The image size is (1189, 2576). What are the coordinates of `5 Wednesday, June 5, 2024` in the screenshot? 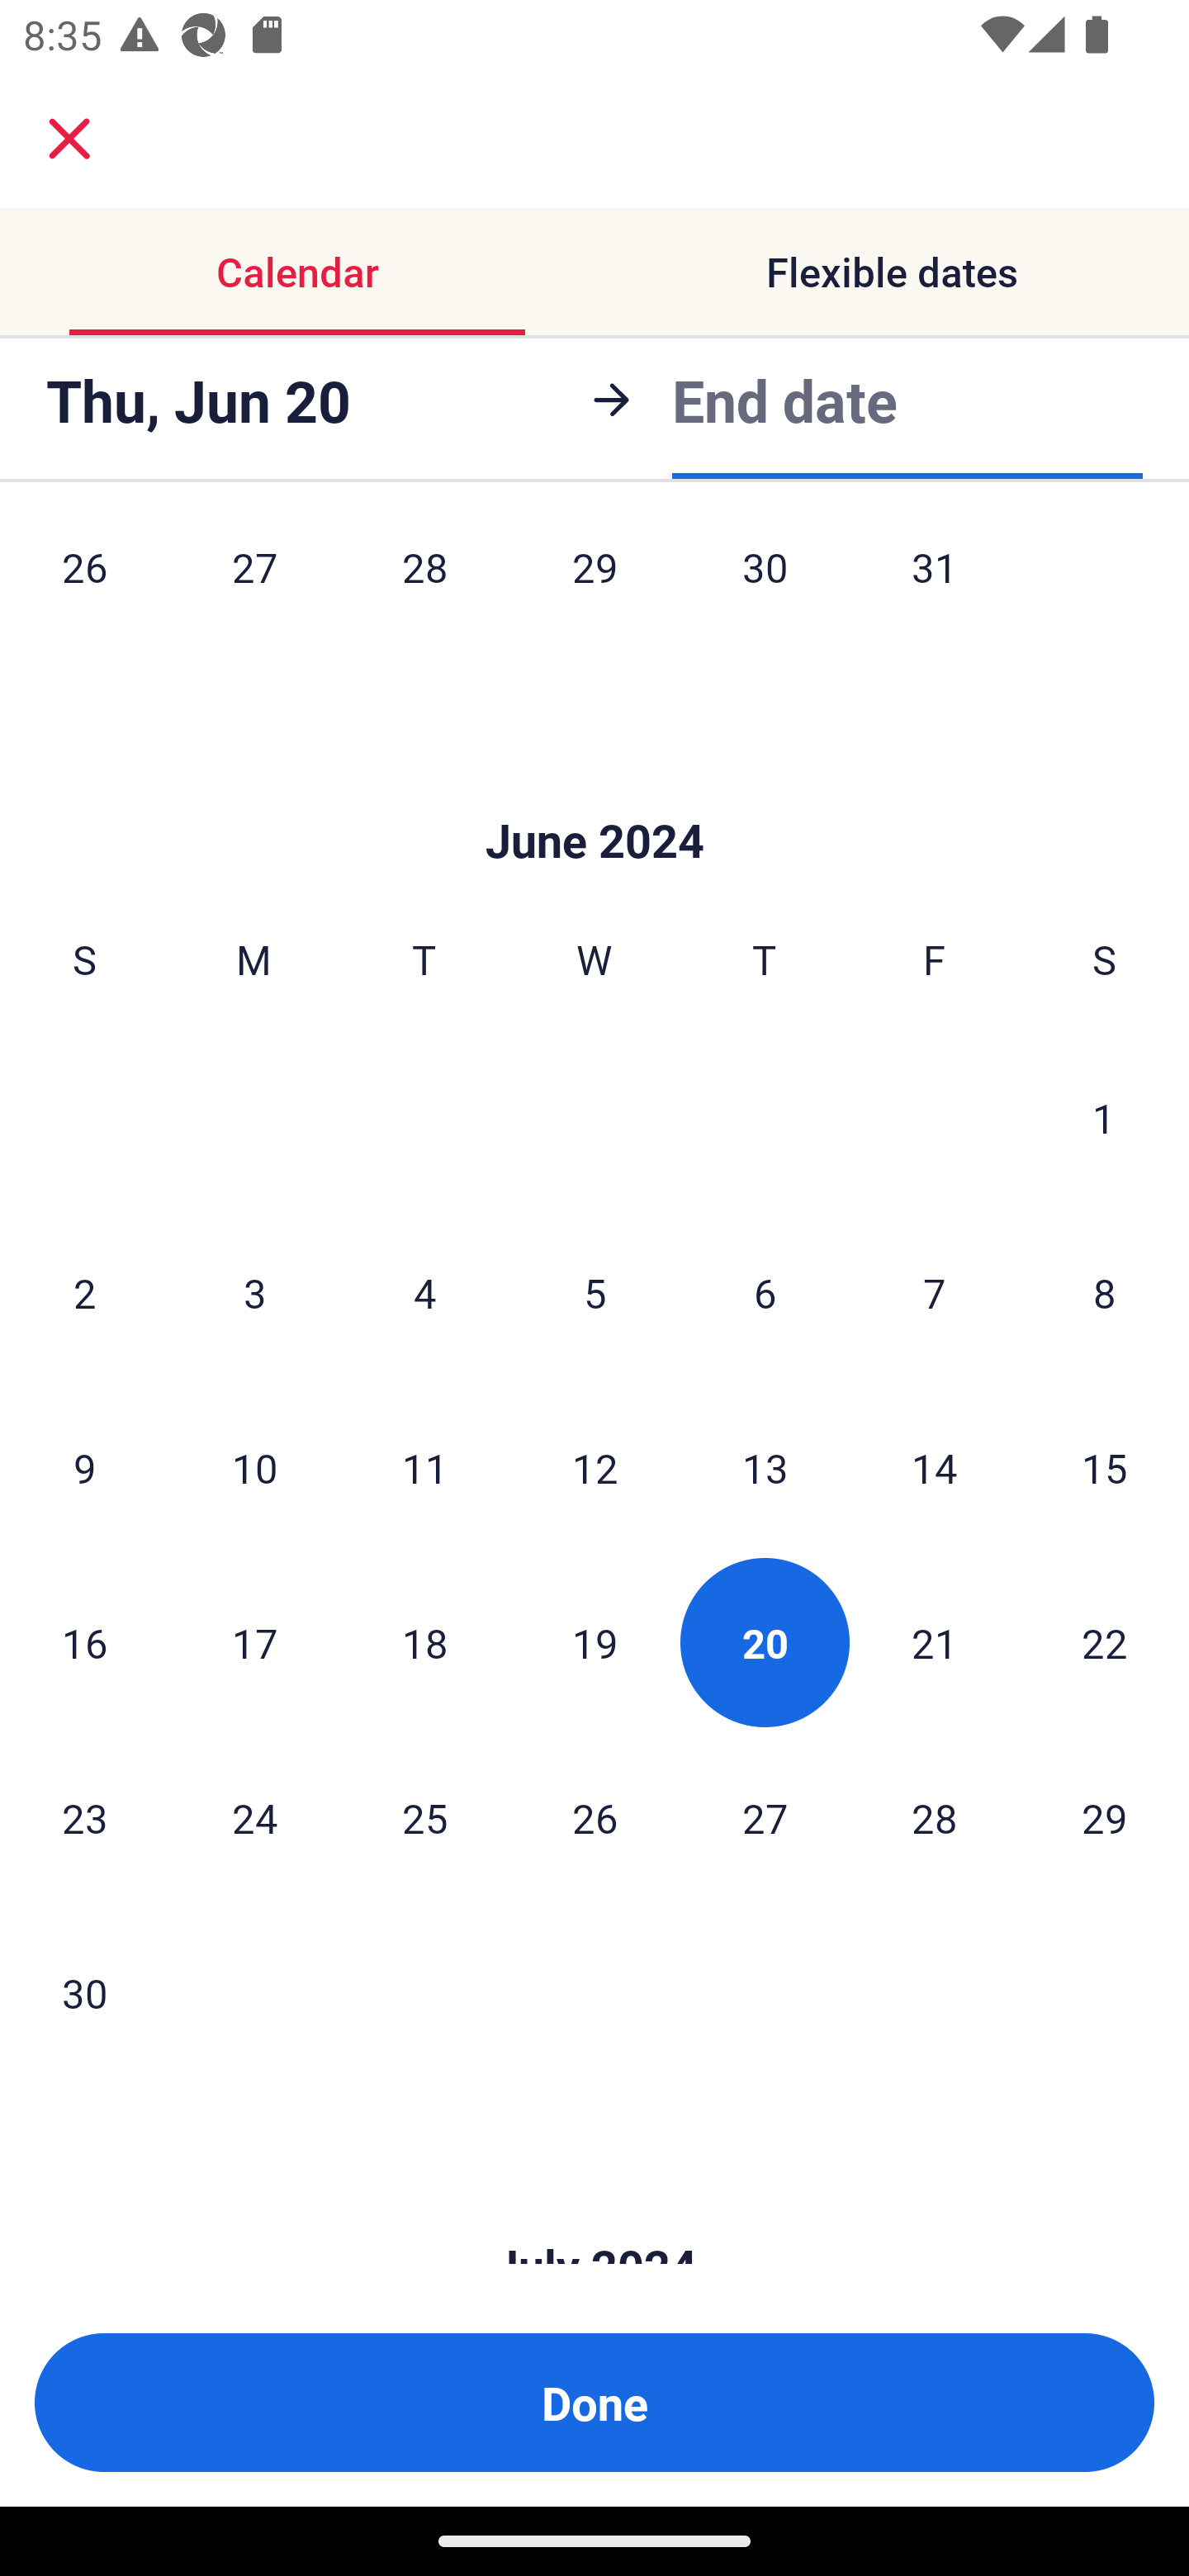 It's located at (594, 1293).